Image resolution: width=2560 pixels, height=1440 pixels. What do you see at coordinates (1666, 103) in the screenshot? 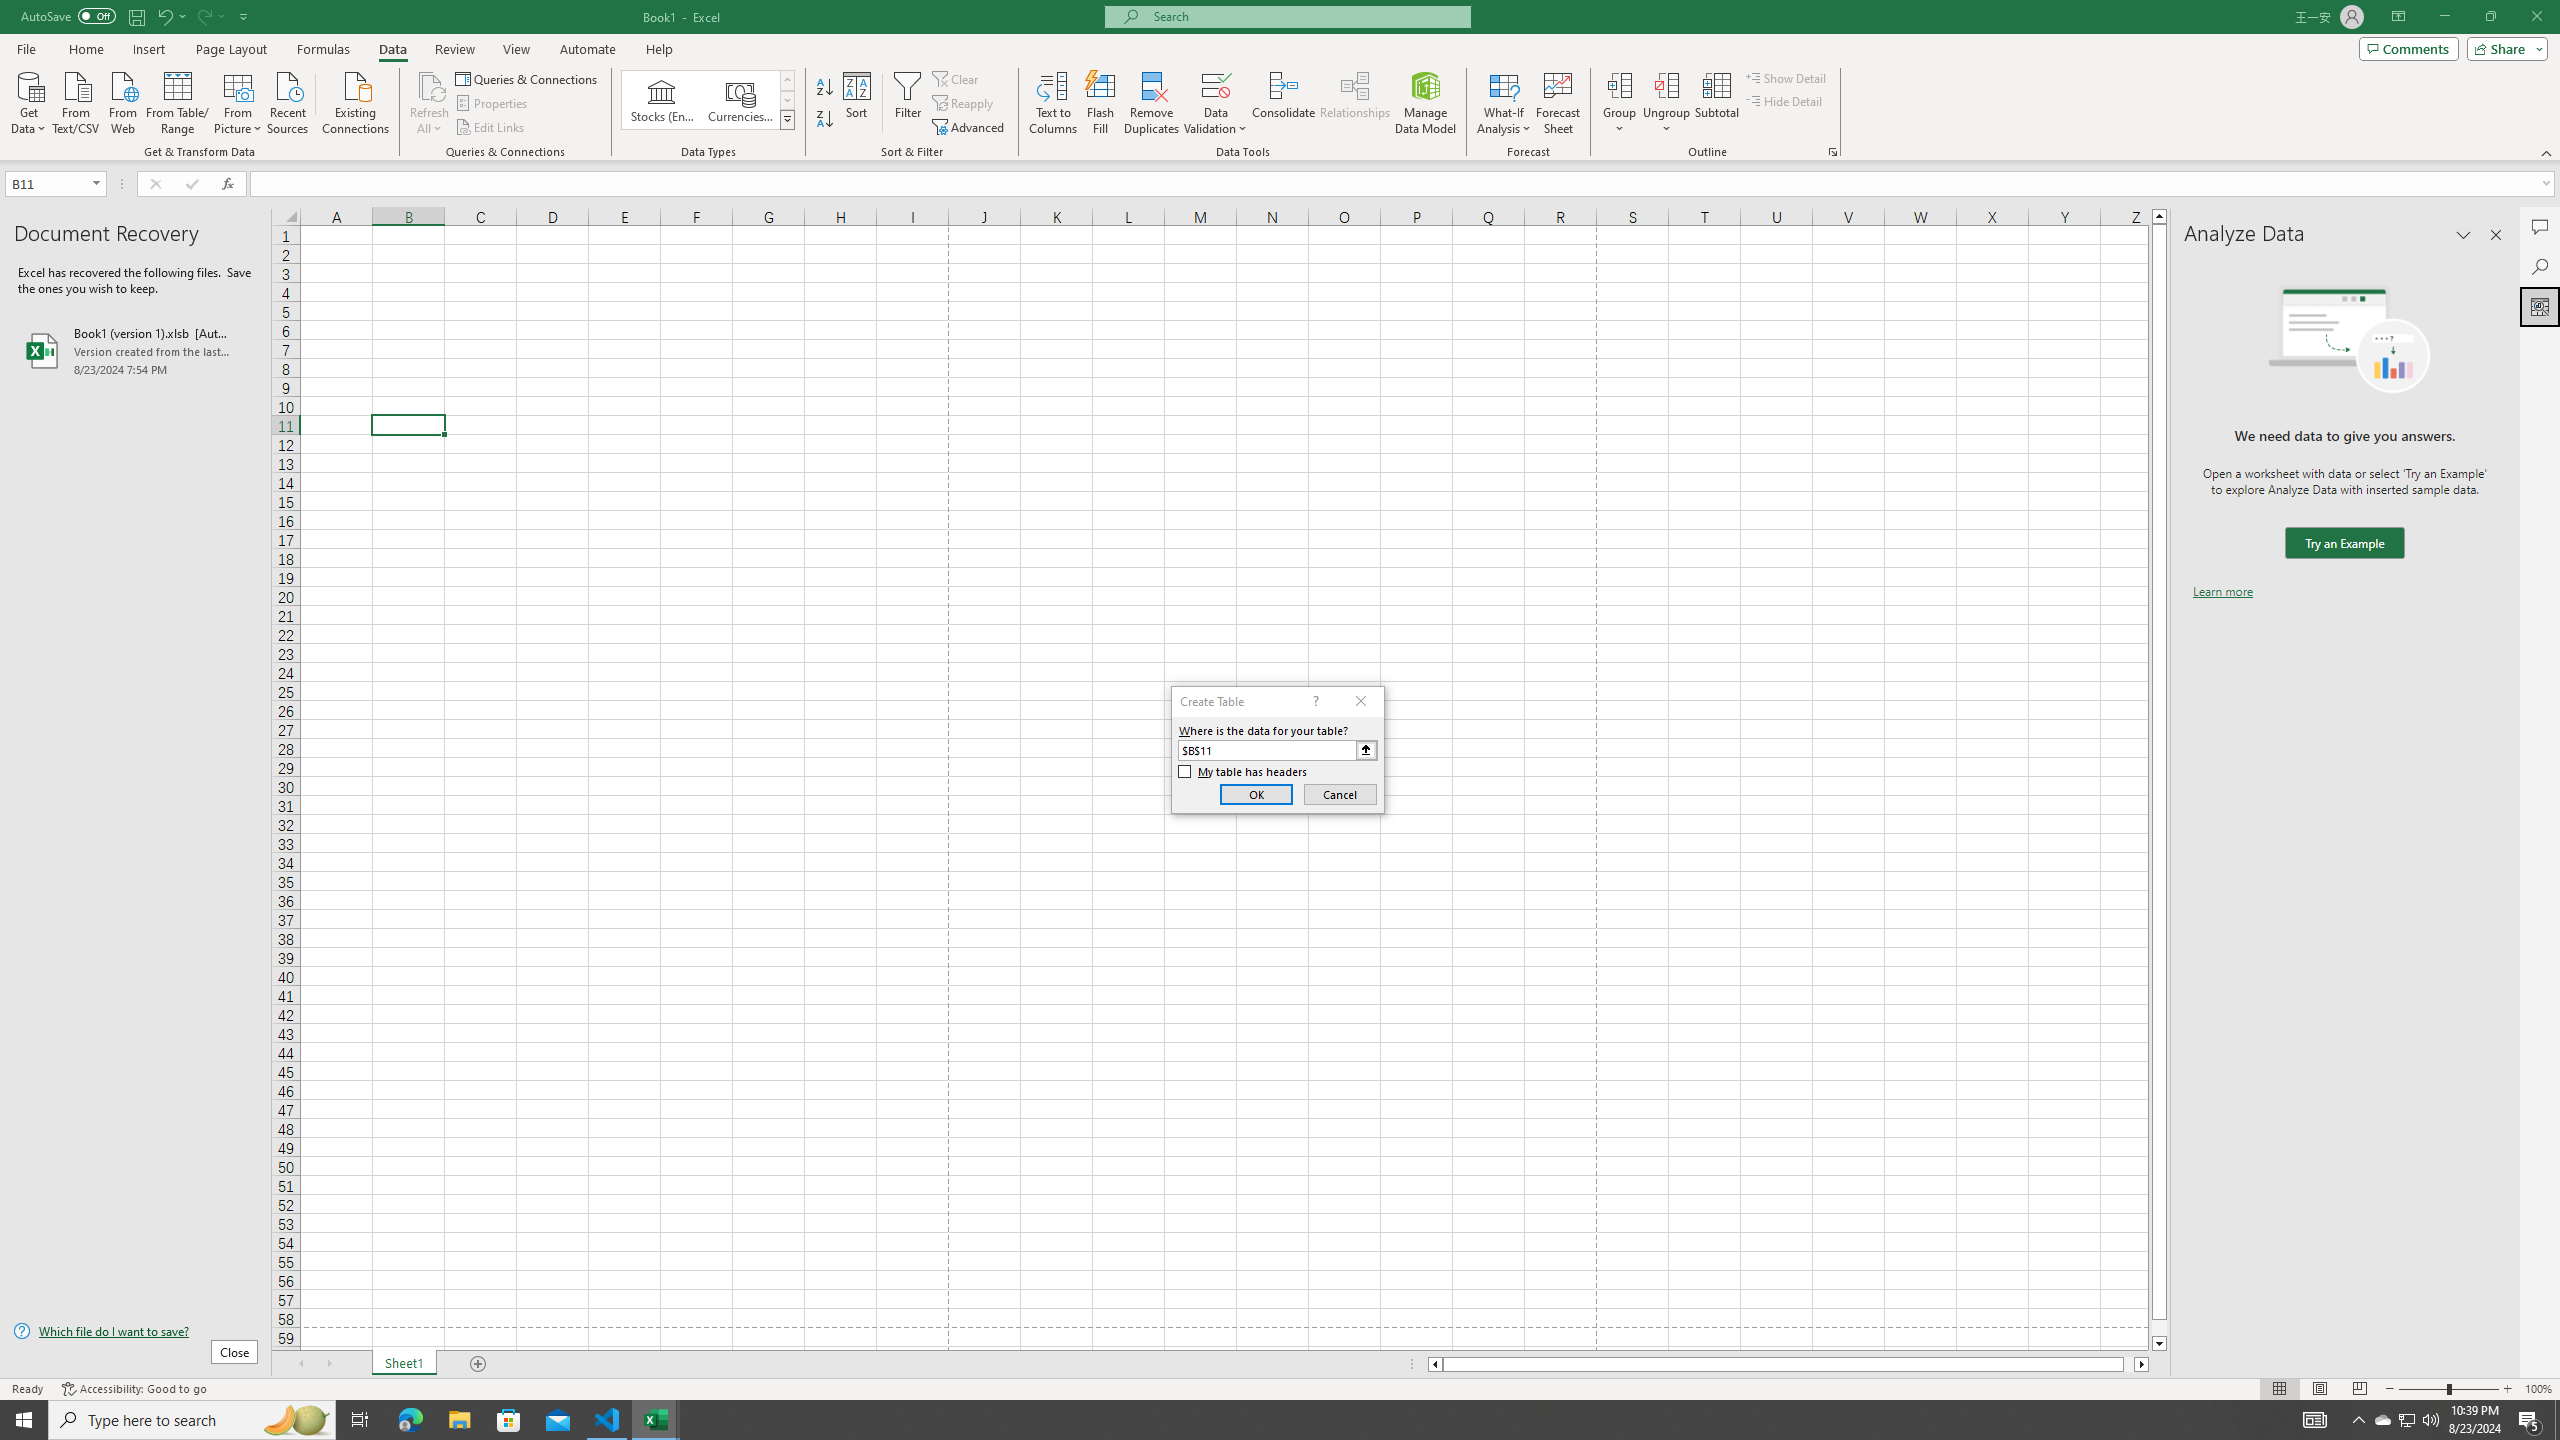
I see `Ungroup...` at bounding box center [1666, 103].